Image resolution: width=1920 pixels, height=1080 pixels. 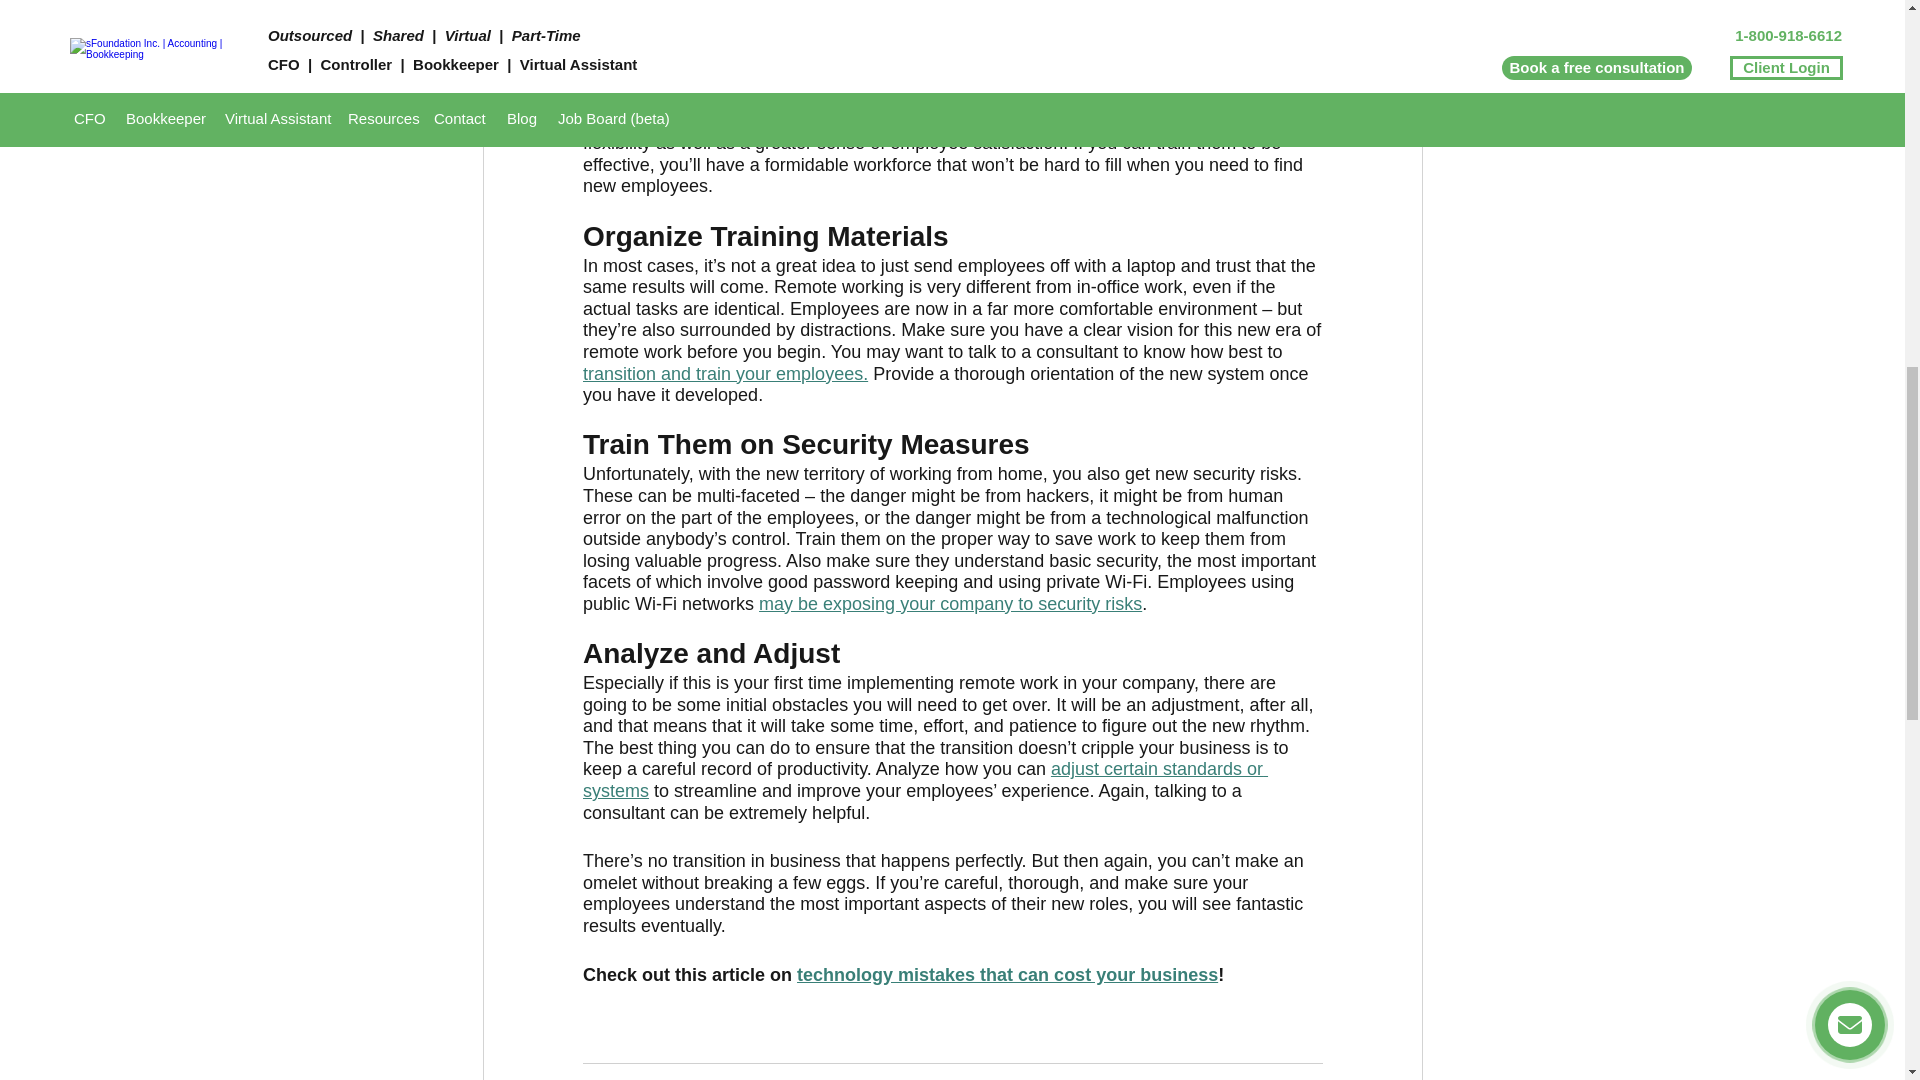 What do you see at coordinates (924, 780) in the screenshot?
I see `adjust certain standards or systems` at bounding box center [924, 780].